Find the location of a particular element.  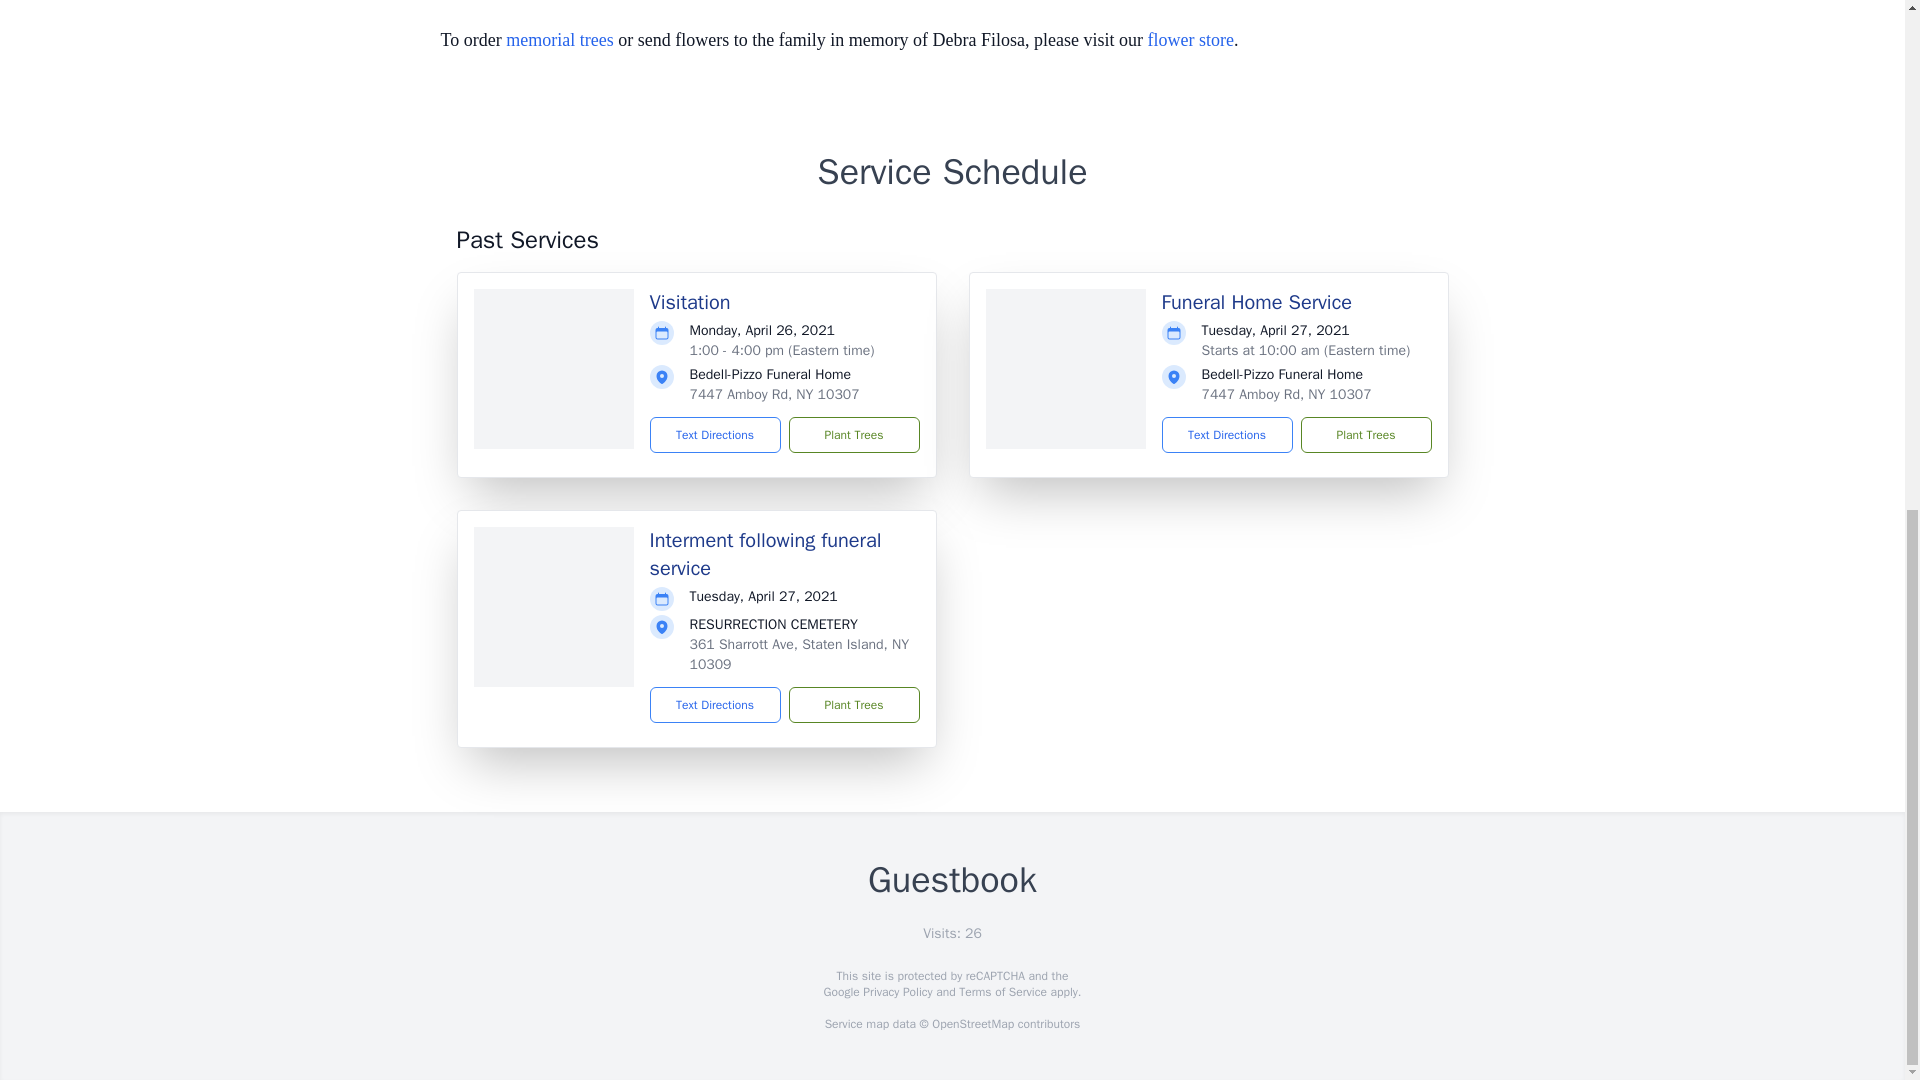

Plant Trees is located at coordinates (853, 434).